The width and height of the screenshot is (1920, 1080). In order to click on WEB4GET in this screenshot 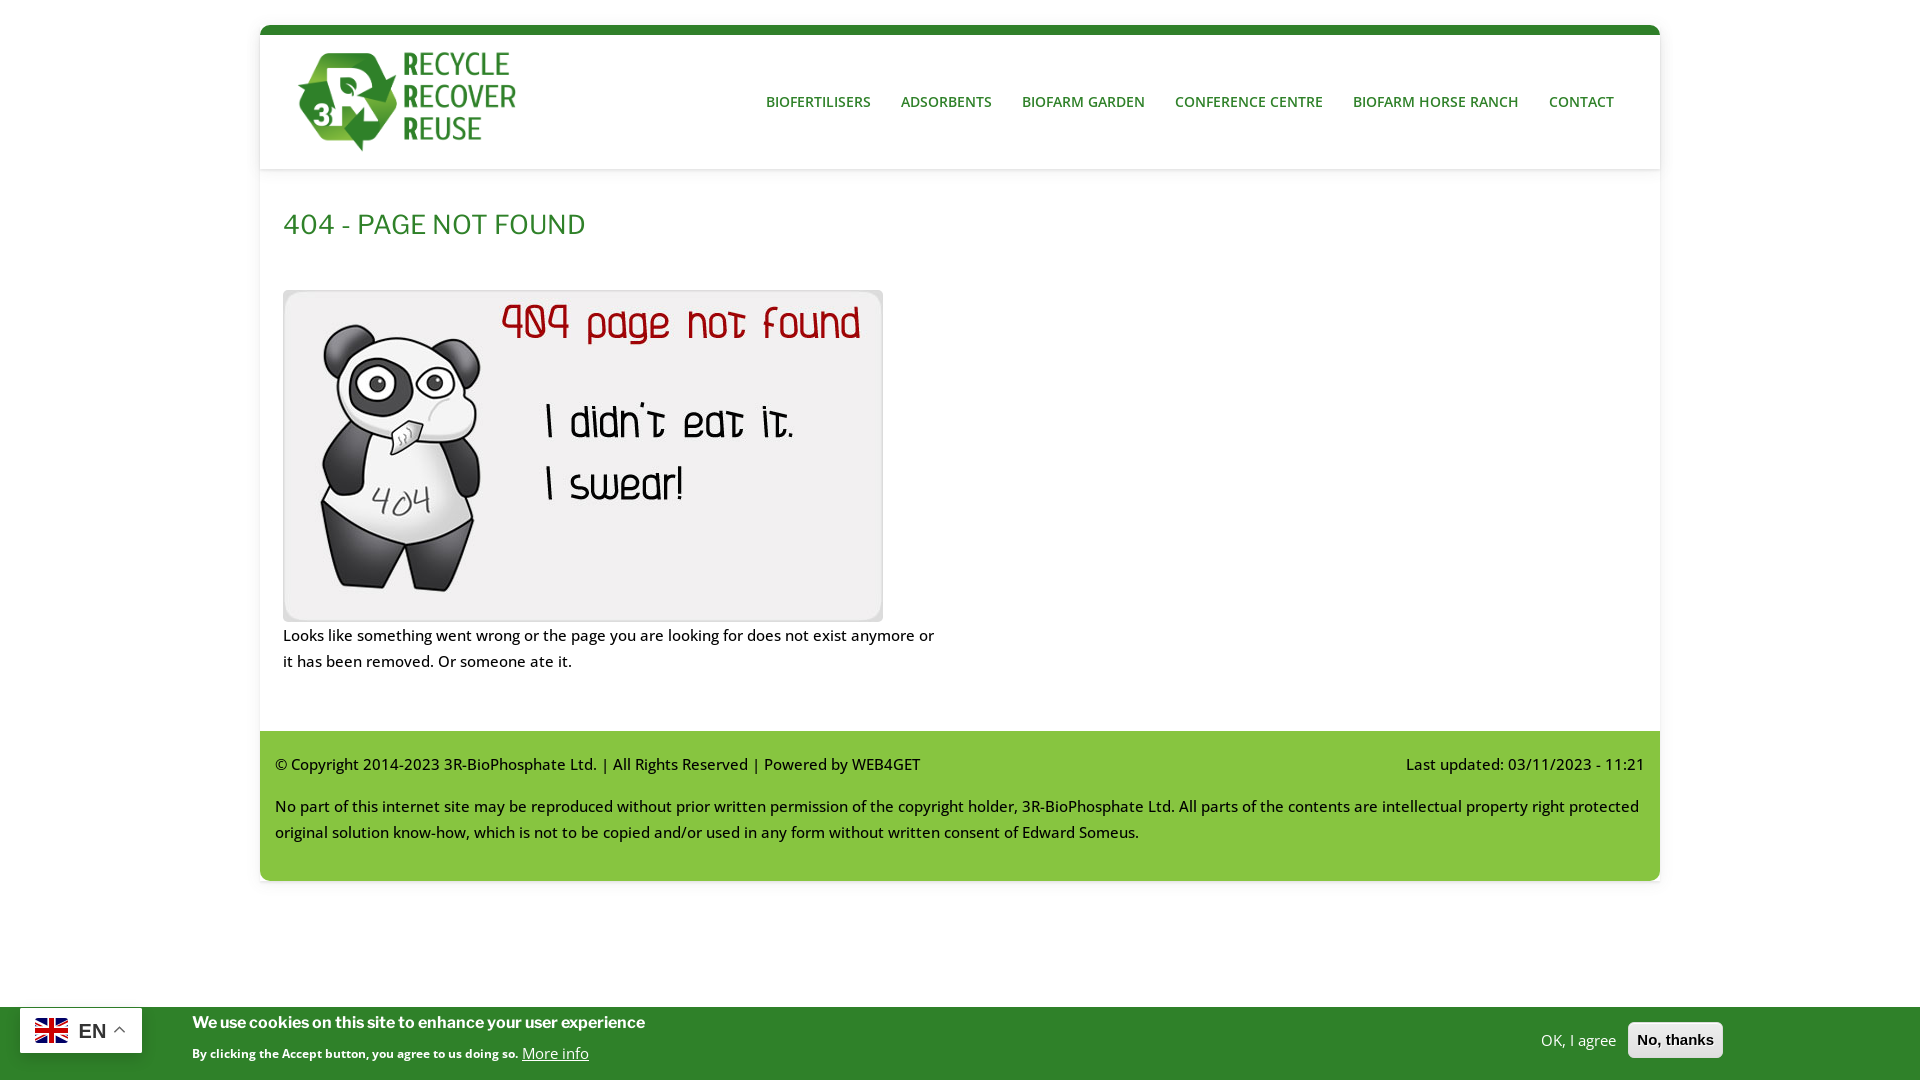, I will do `click(886, 764)`.